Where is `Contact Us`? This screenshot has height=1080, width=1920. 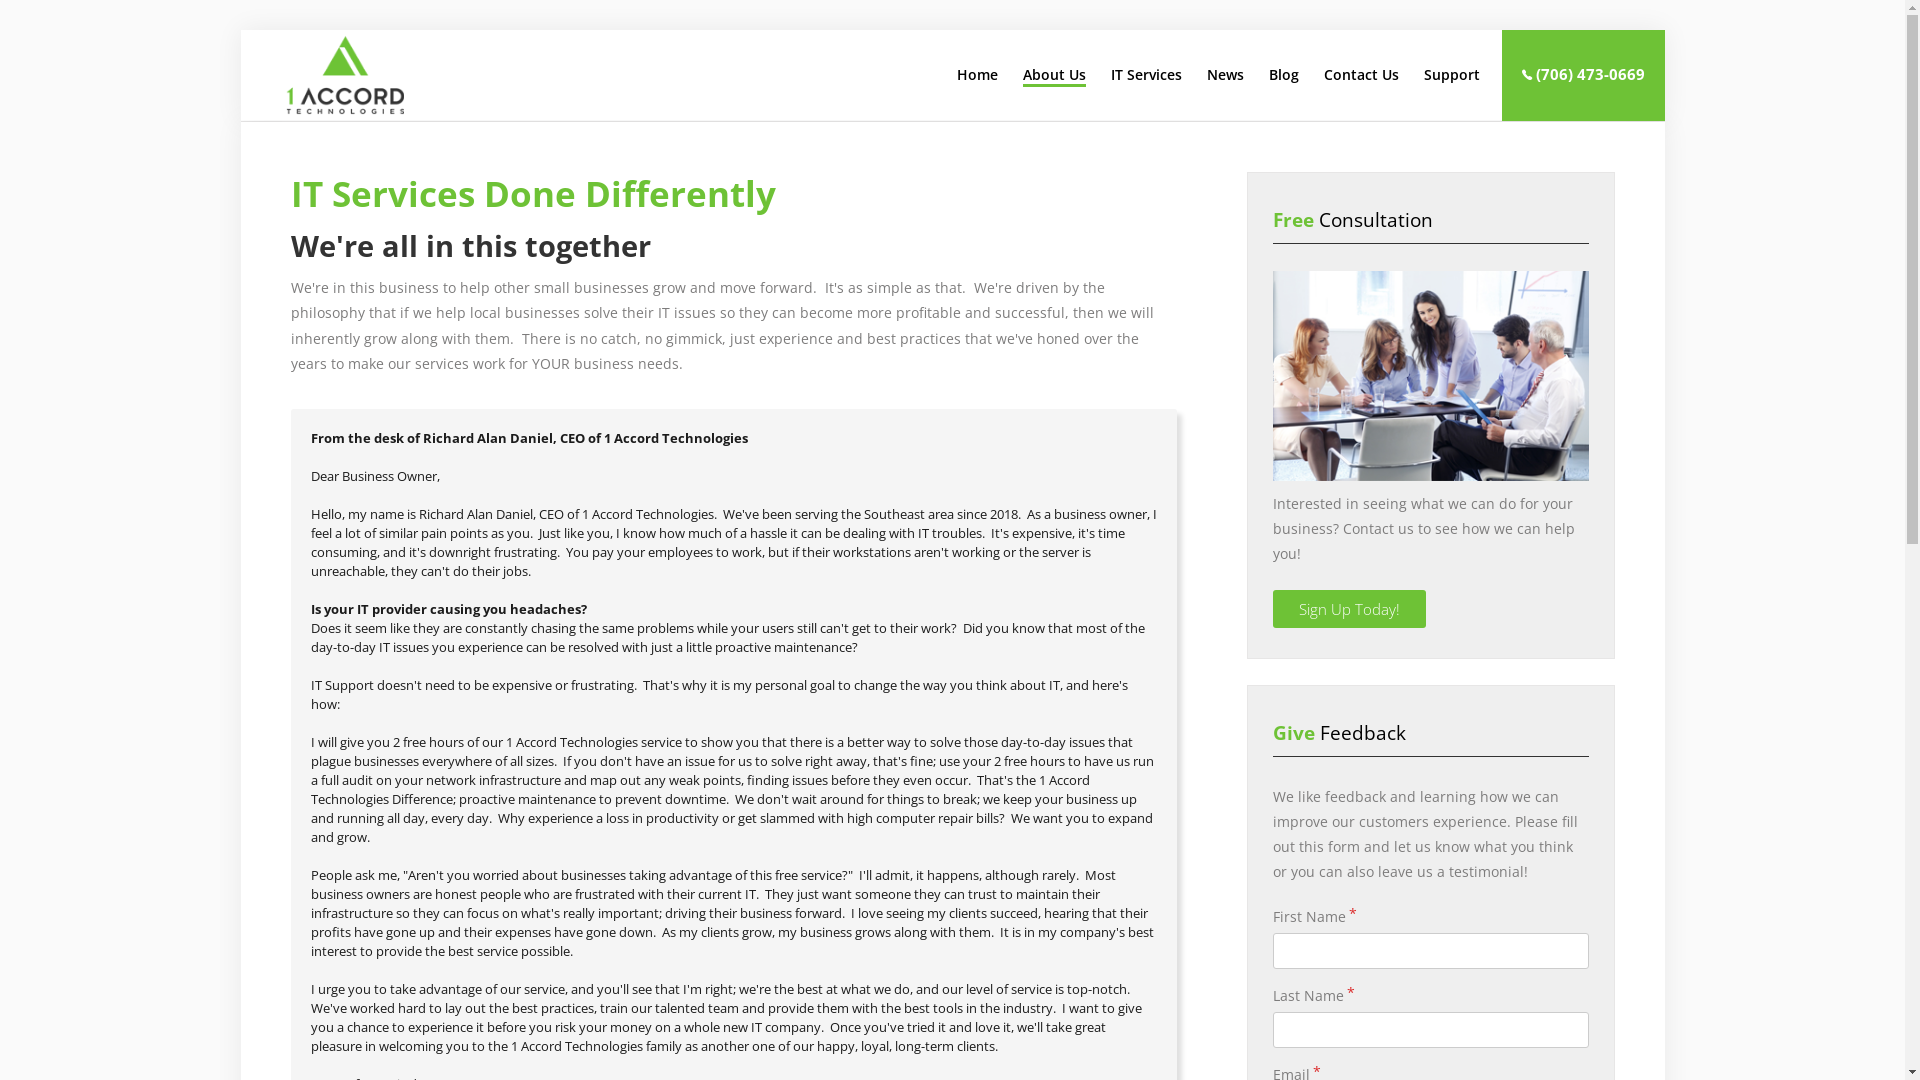
Contact Us is located at coordinates (1360, 75).